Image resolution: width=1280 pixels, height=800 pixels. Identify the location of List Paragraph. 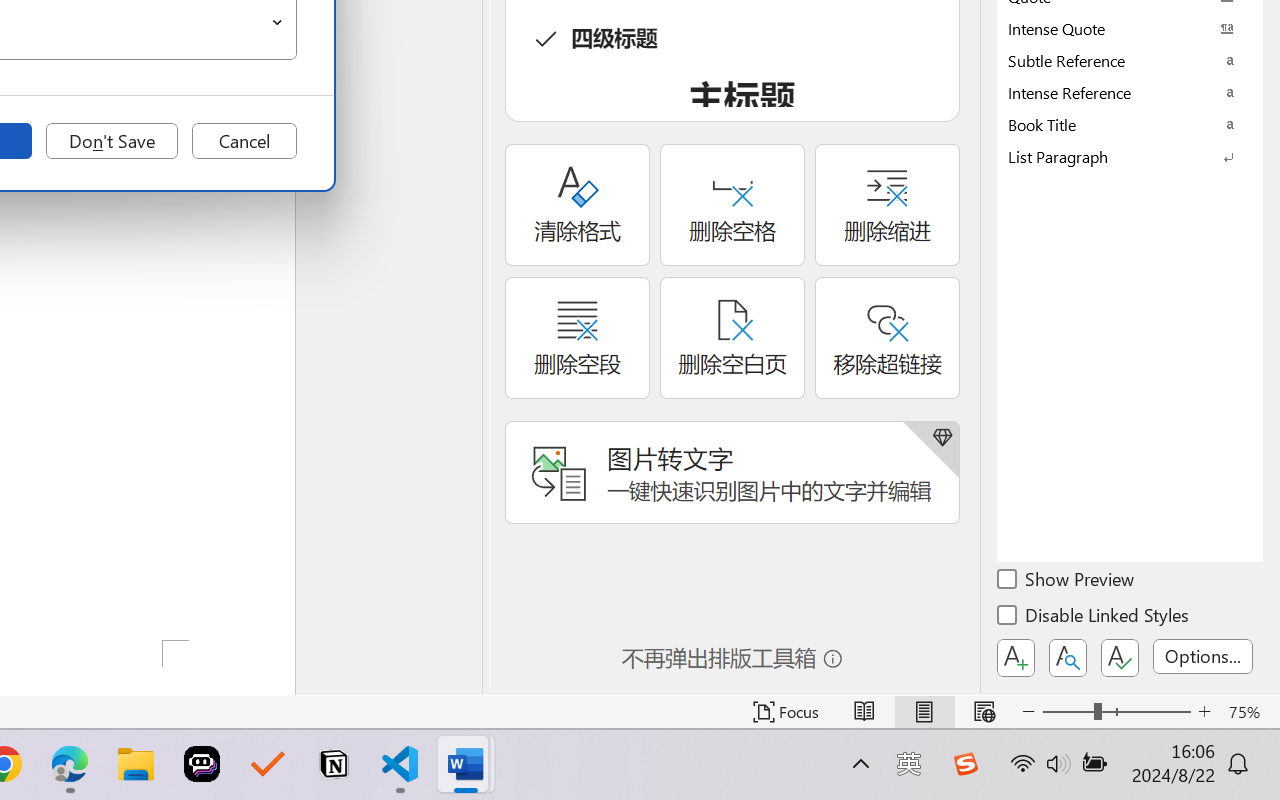
(1130, 156).